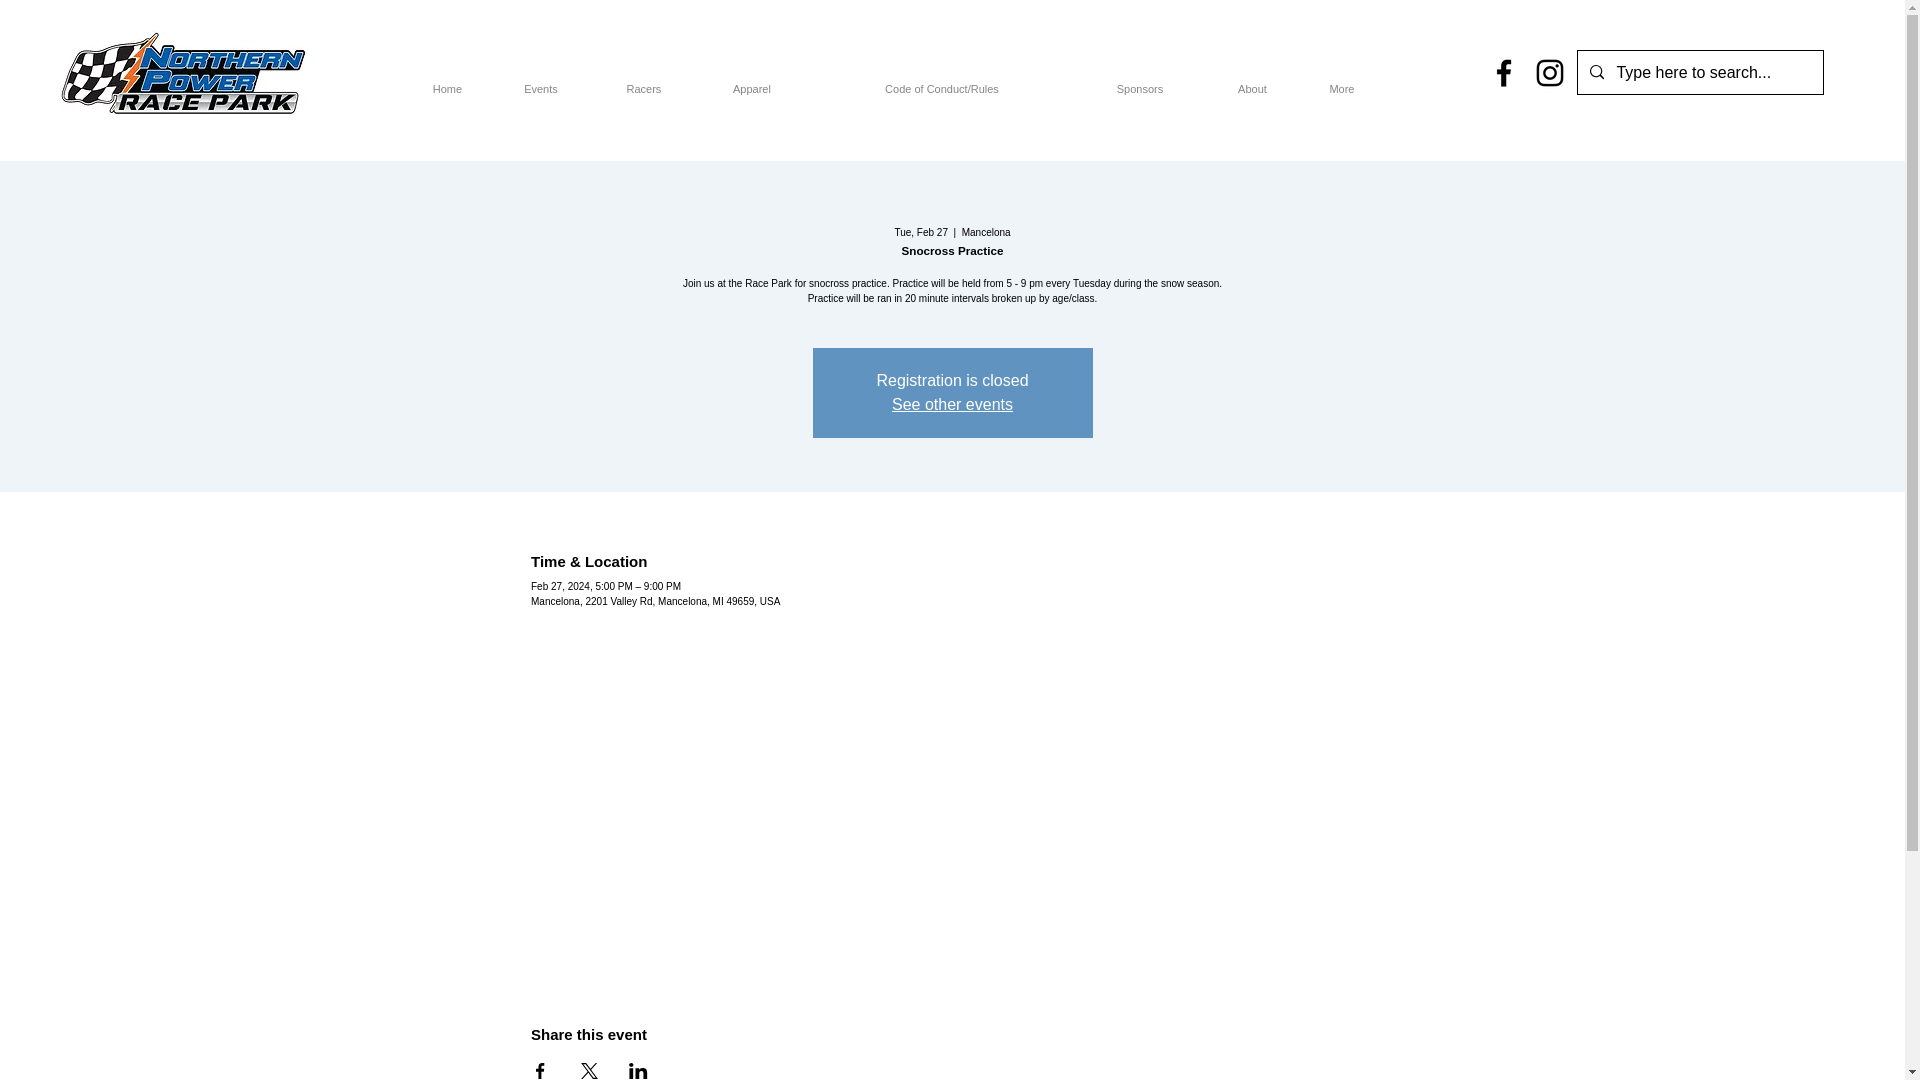  I want to click on See other events, so click(952, 404).